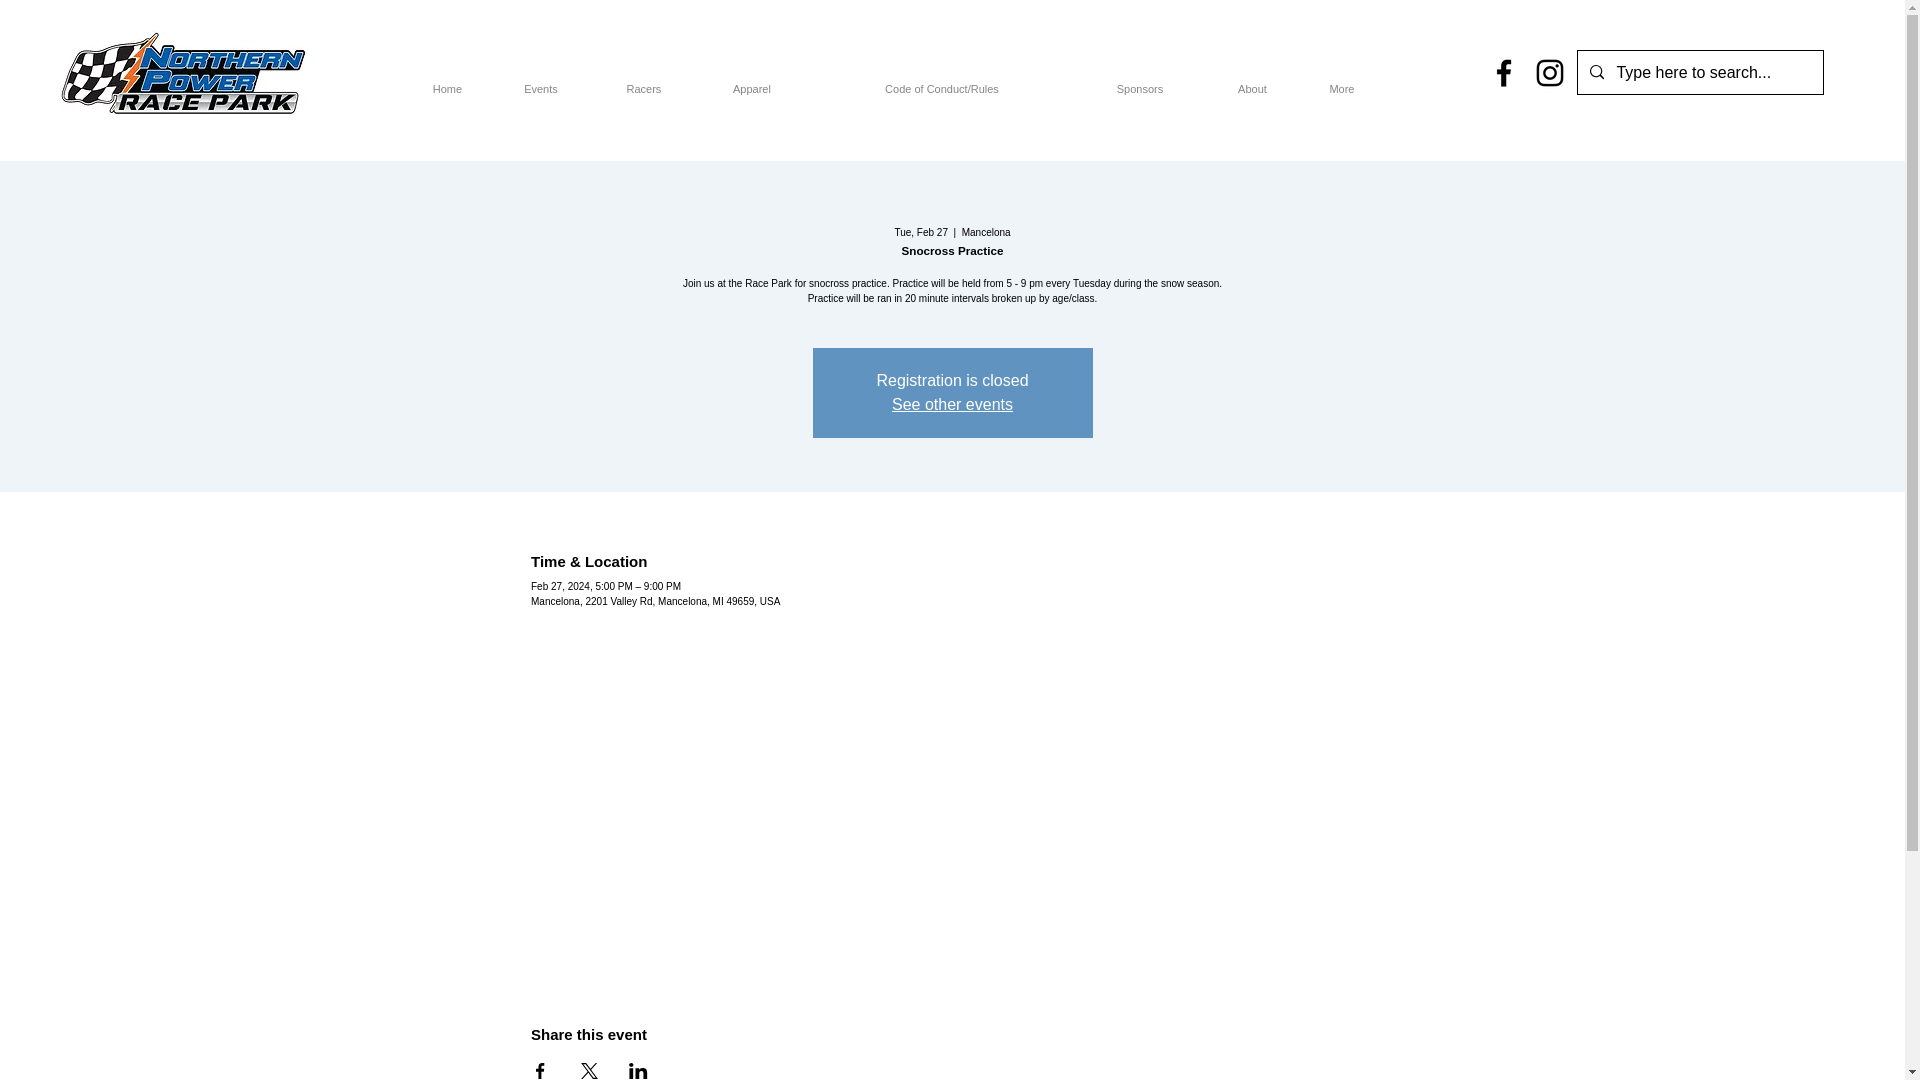  I want to click on See other events, so click(952, 404).